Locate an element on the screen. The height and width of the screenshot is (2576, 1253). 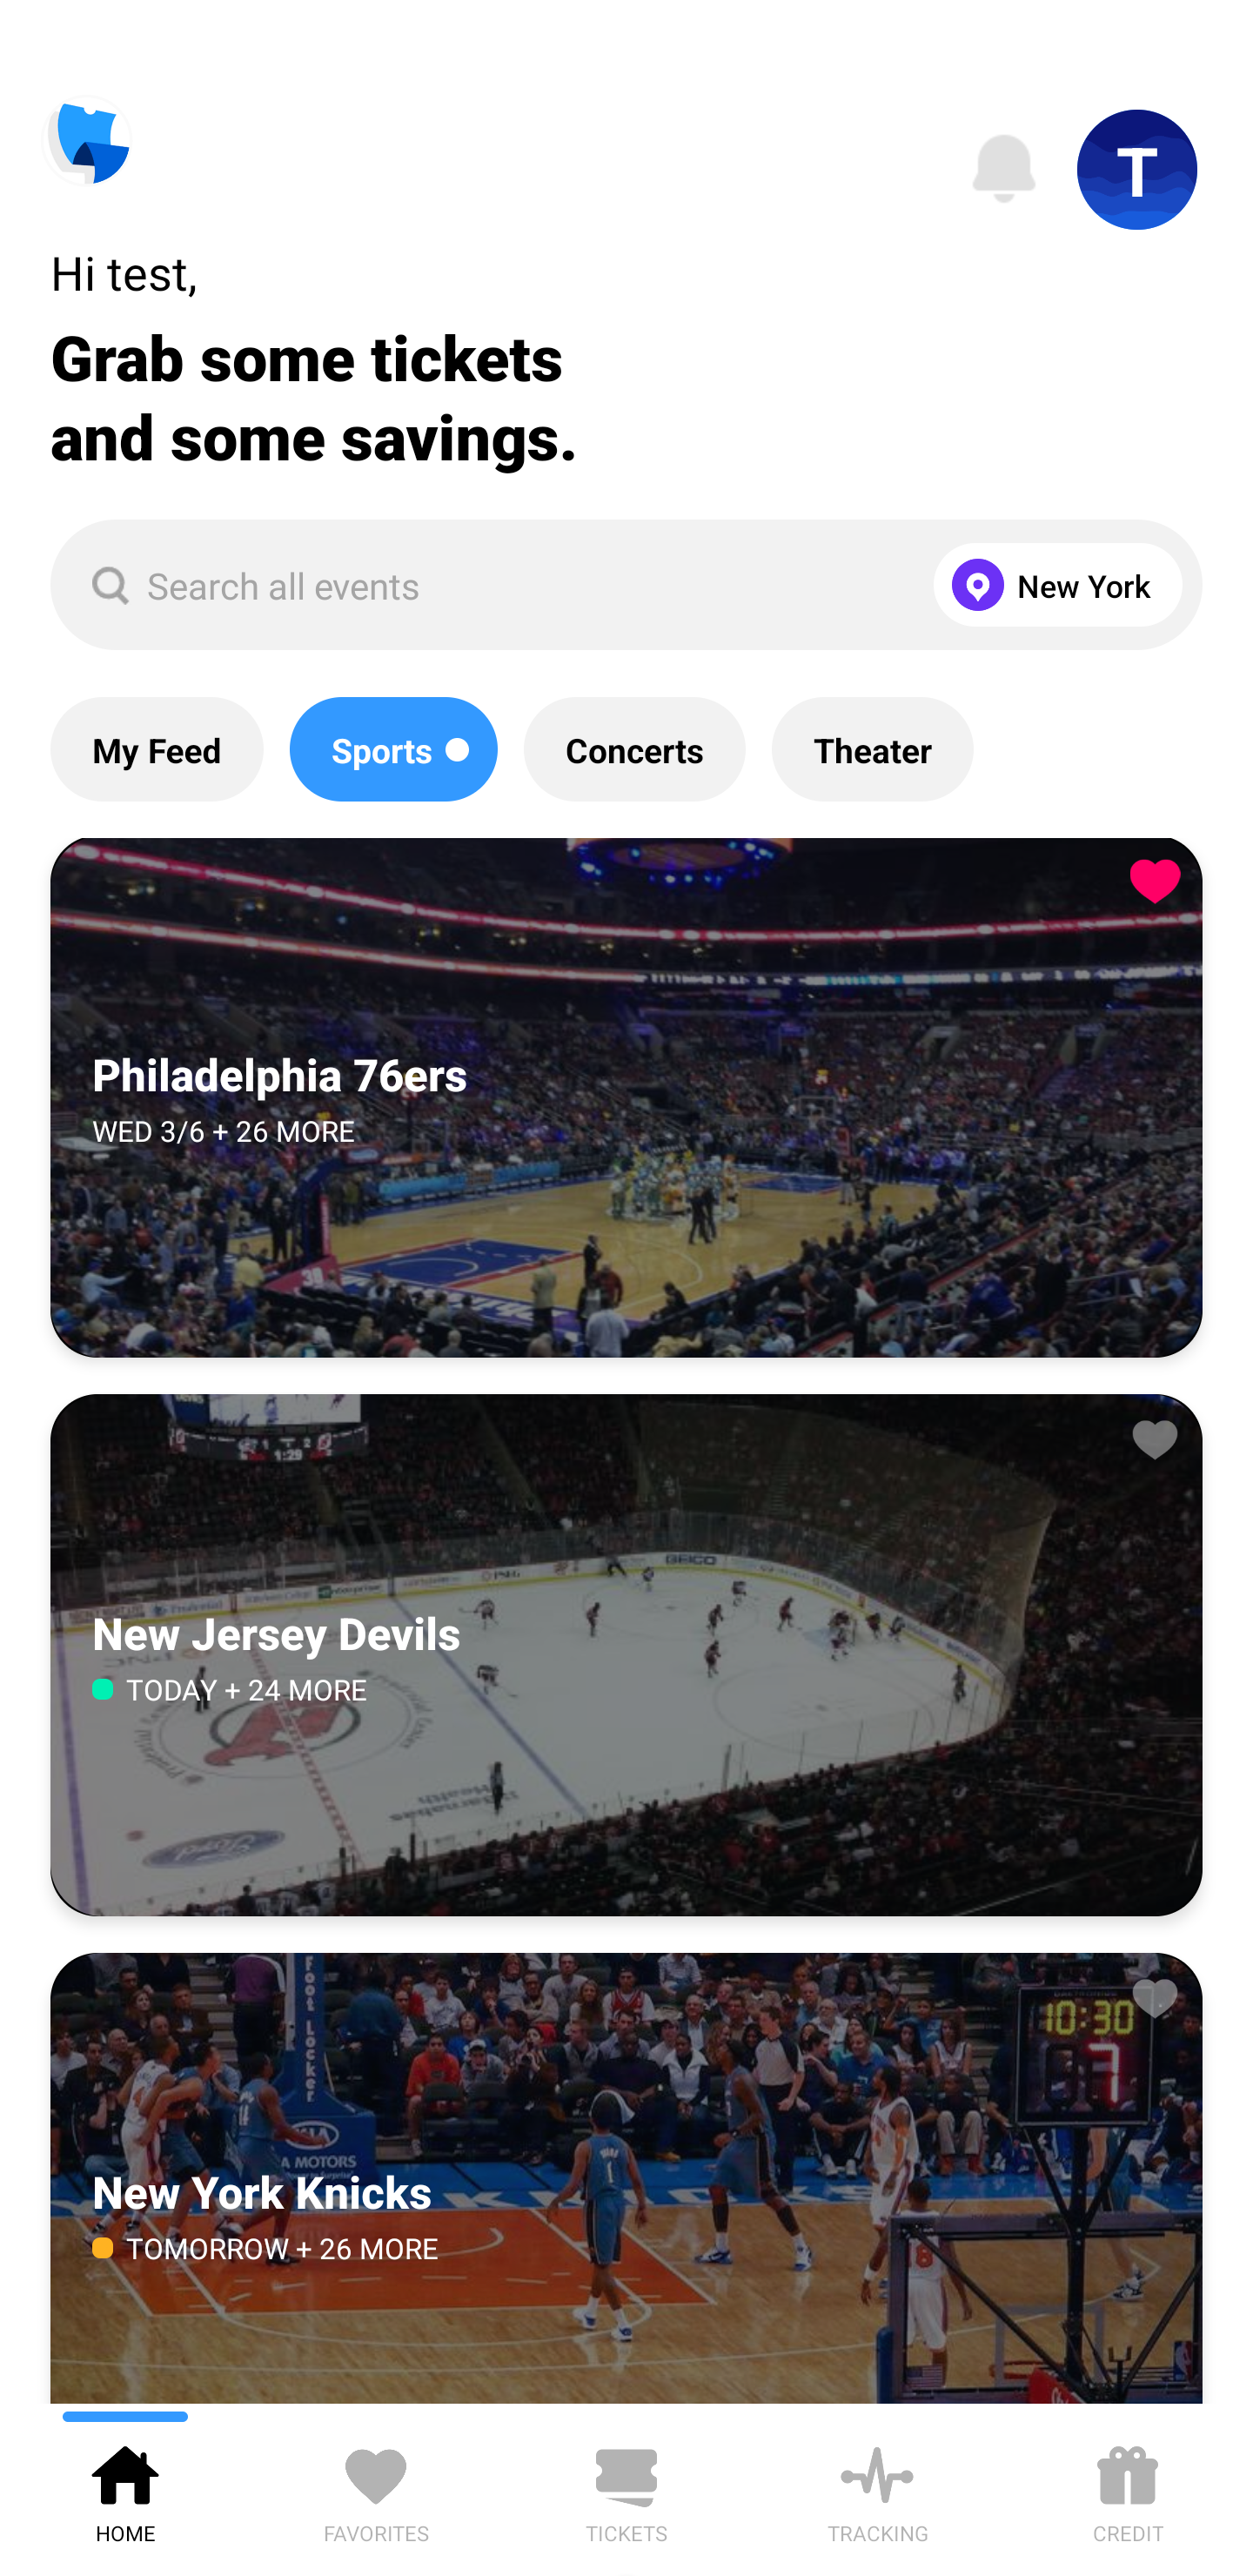
TICKETS is located at coordinates (626, 2489).